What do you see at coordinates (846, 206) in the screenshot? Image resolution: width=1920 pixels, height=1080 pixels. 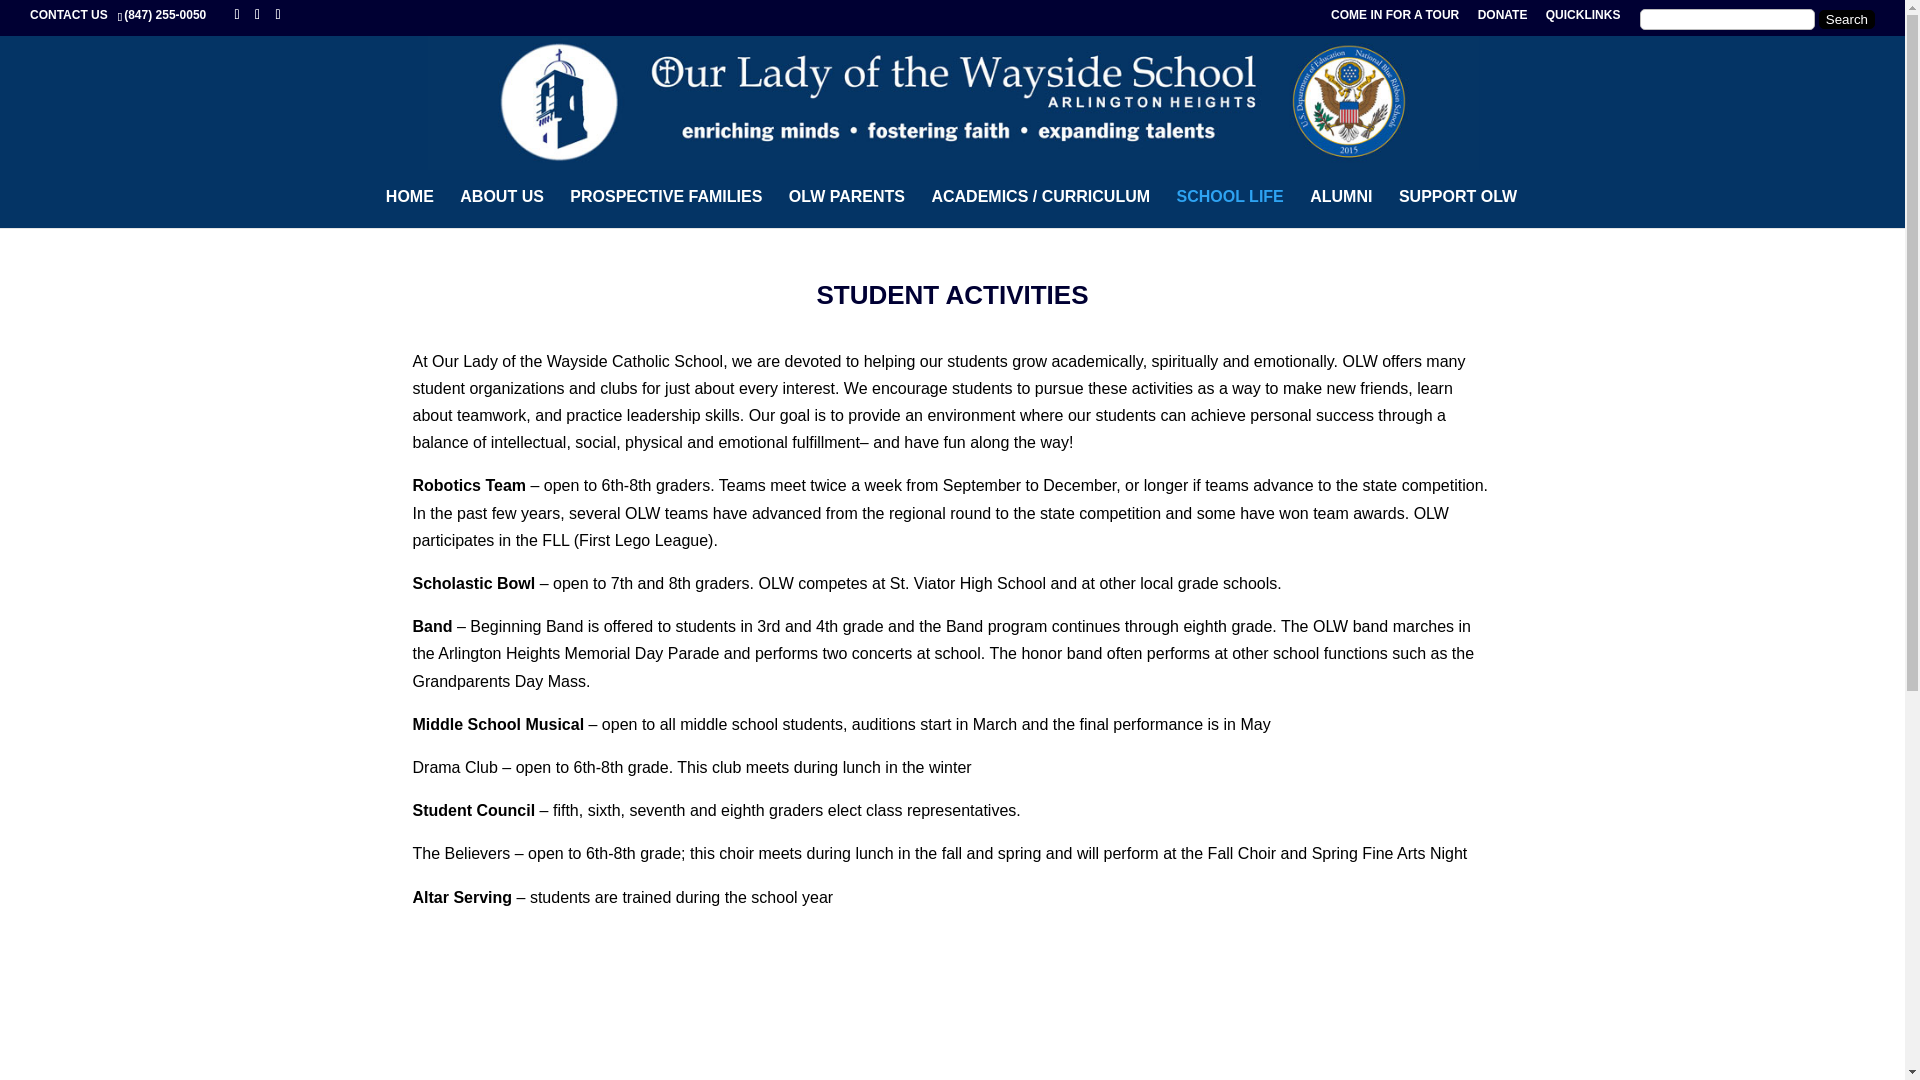 I see `OLW PARENTS` at bounding box center [846, 206].